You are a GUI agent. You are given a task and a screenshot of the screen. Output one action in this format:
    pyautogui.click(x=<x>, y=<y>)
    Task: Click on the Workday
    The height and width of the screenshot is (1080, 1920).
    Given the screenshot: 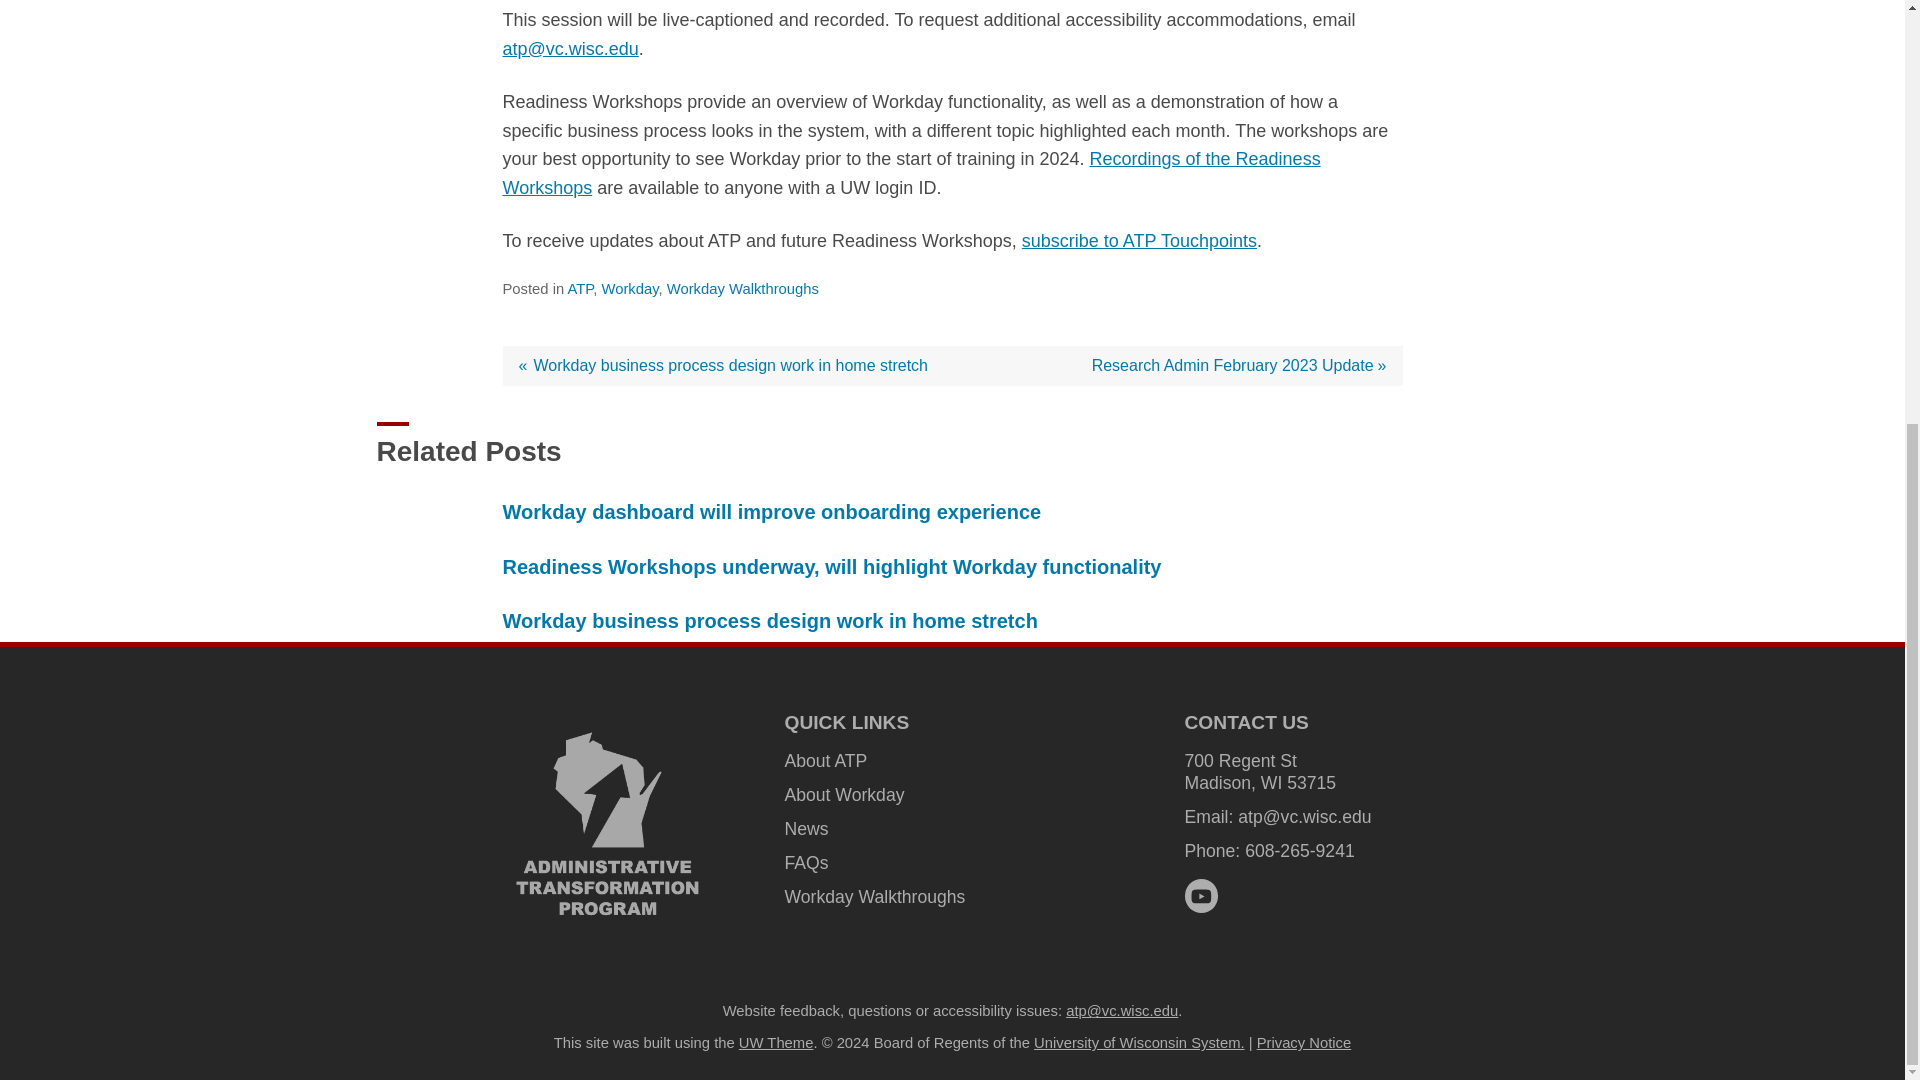 What is the action you would take?
    pyautogui.click(x=630, y=288)
    